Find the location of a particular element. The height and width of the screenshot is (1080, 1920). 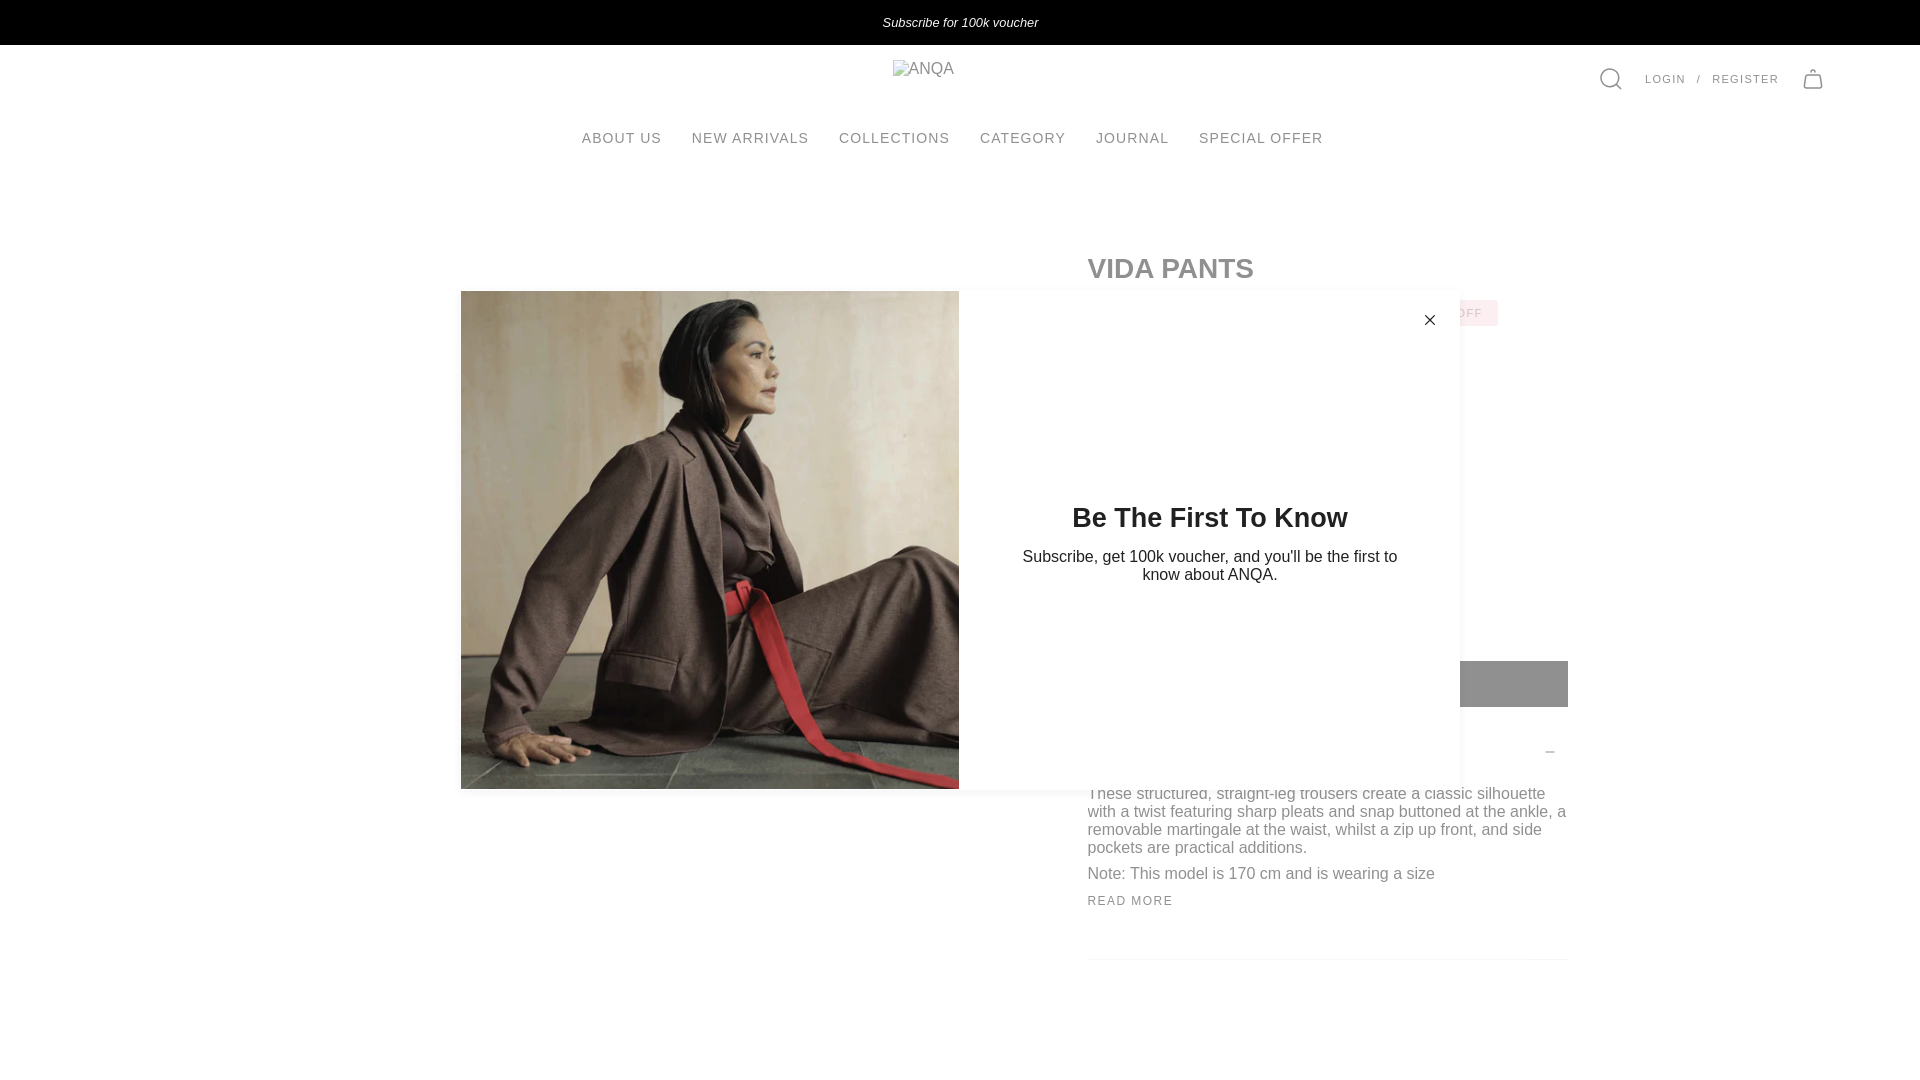

SPECIAL OFFER is located at coordinates (1261, 138).